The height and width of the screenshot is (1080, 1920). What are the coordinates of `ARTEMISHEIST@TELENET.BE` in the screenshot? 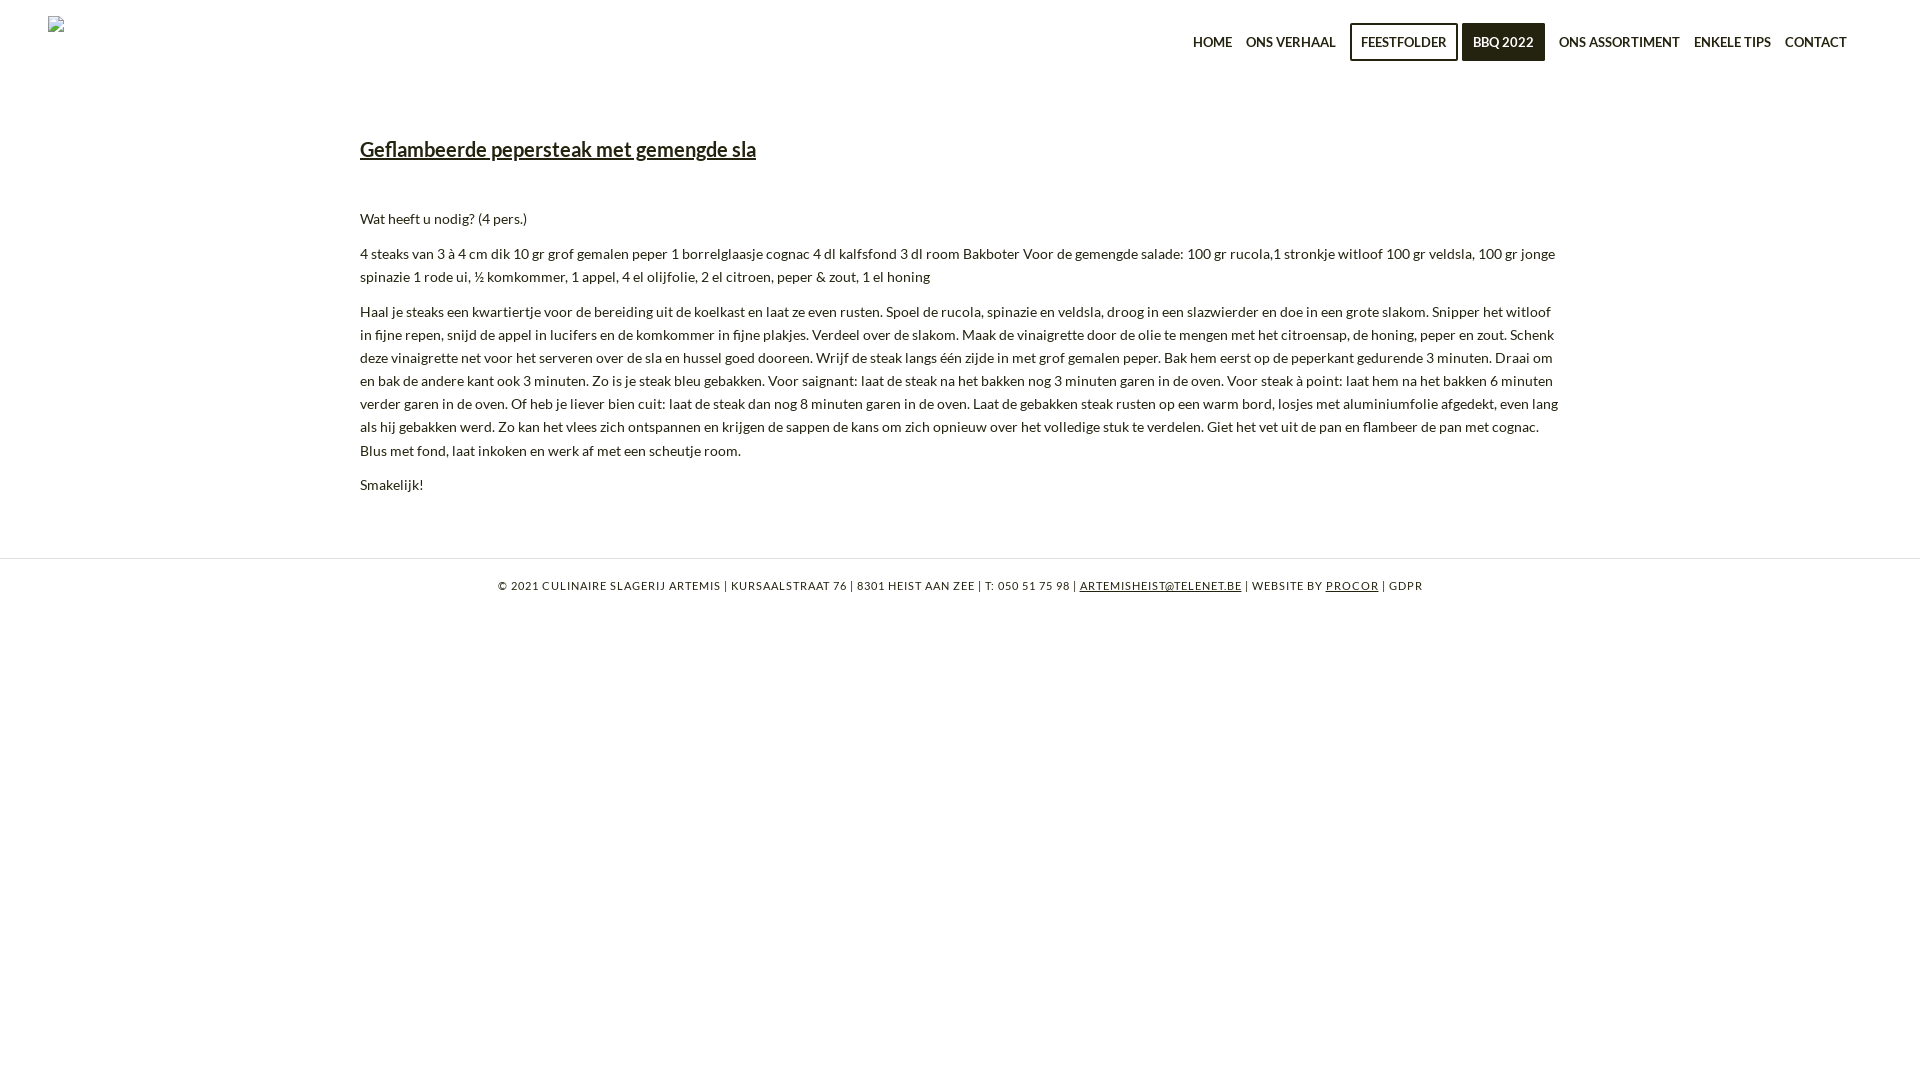 It's located at (1161, 586).